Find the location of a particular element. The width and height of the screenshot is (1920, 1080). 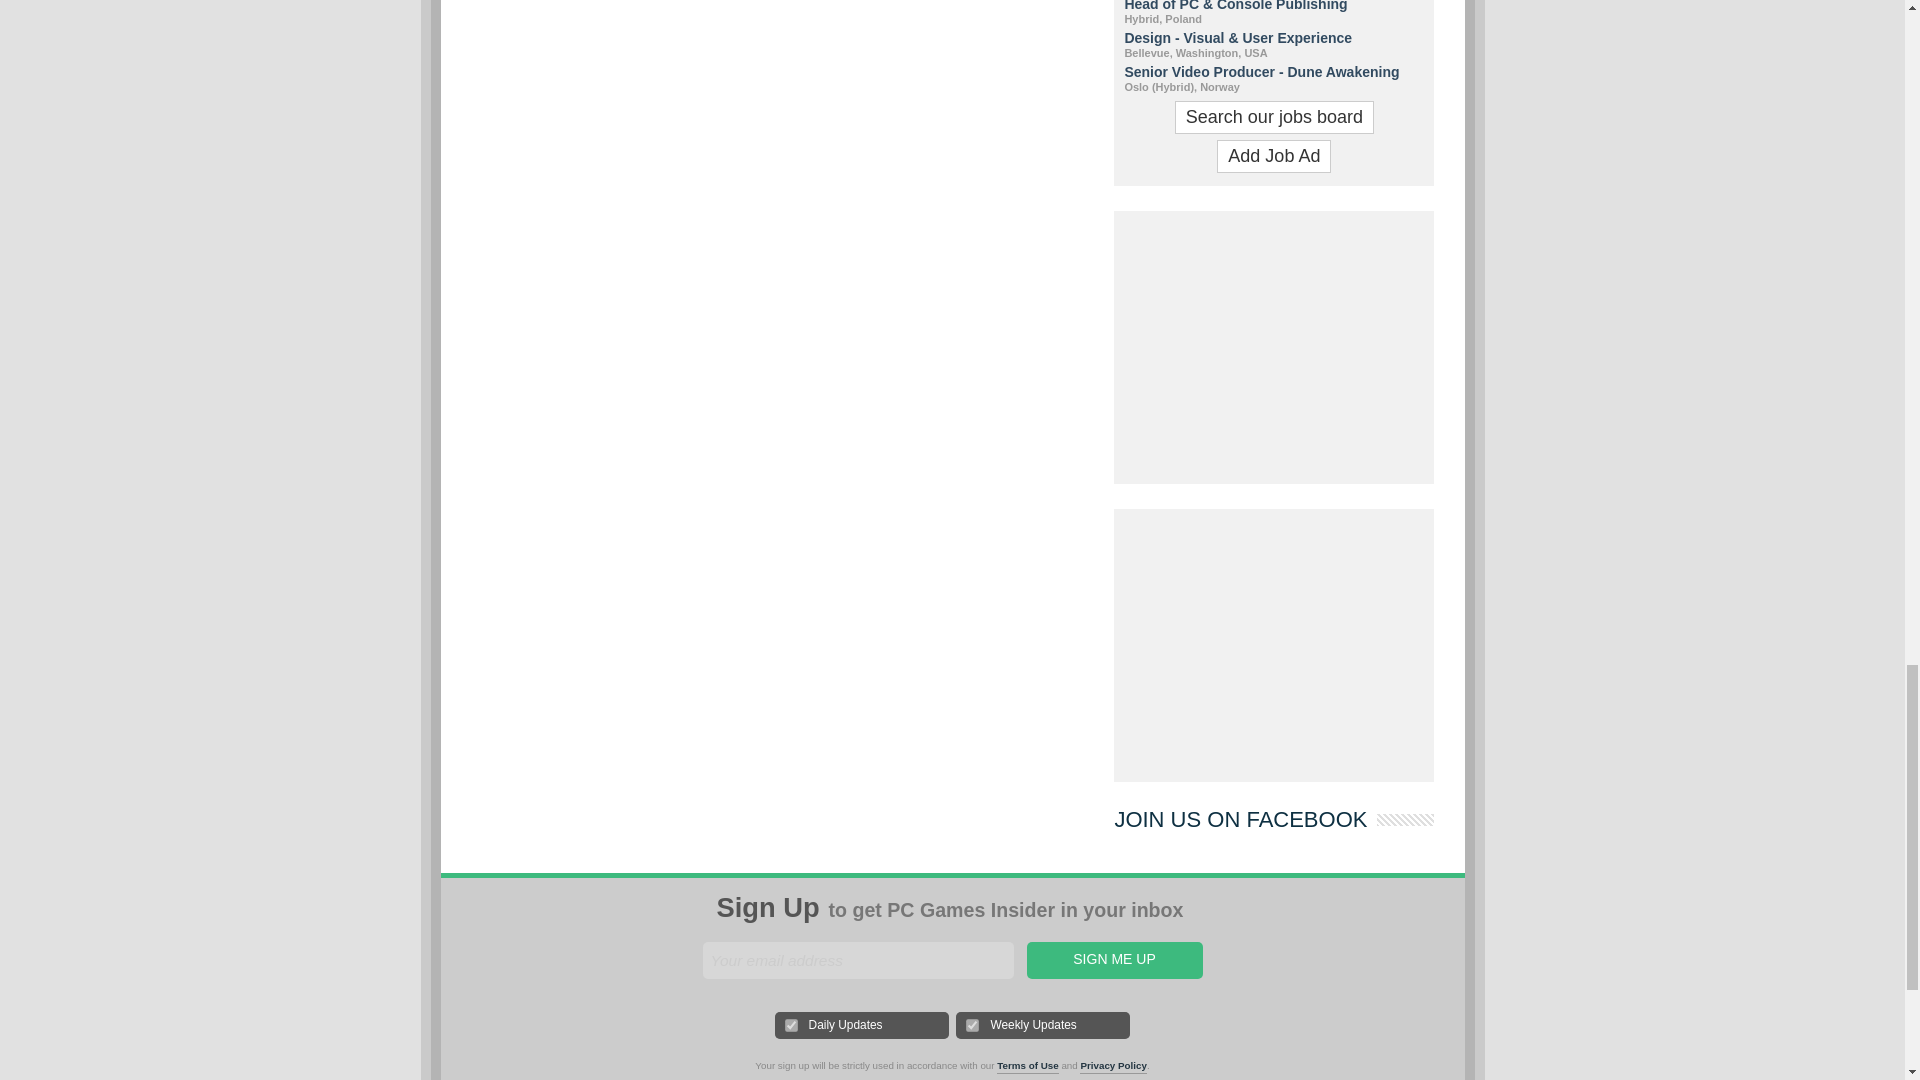

2 is located at coordinates (972, 1026).